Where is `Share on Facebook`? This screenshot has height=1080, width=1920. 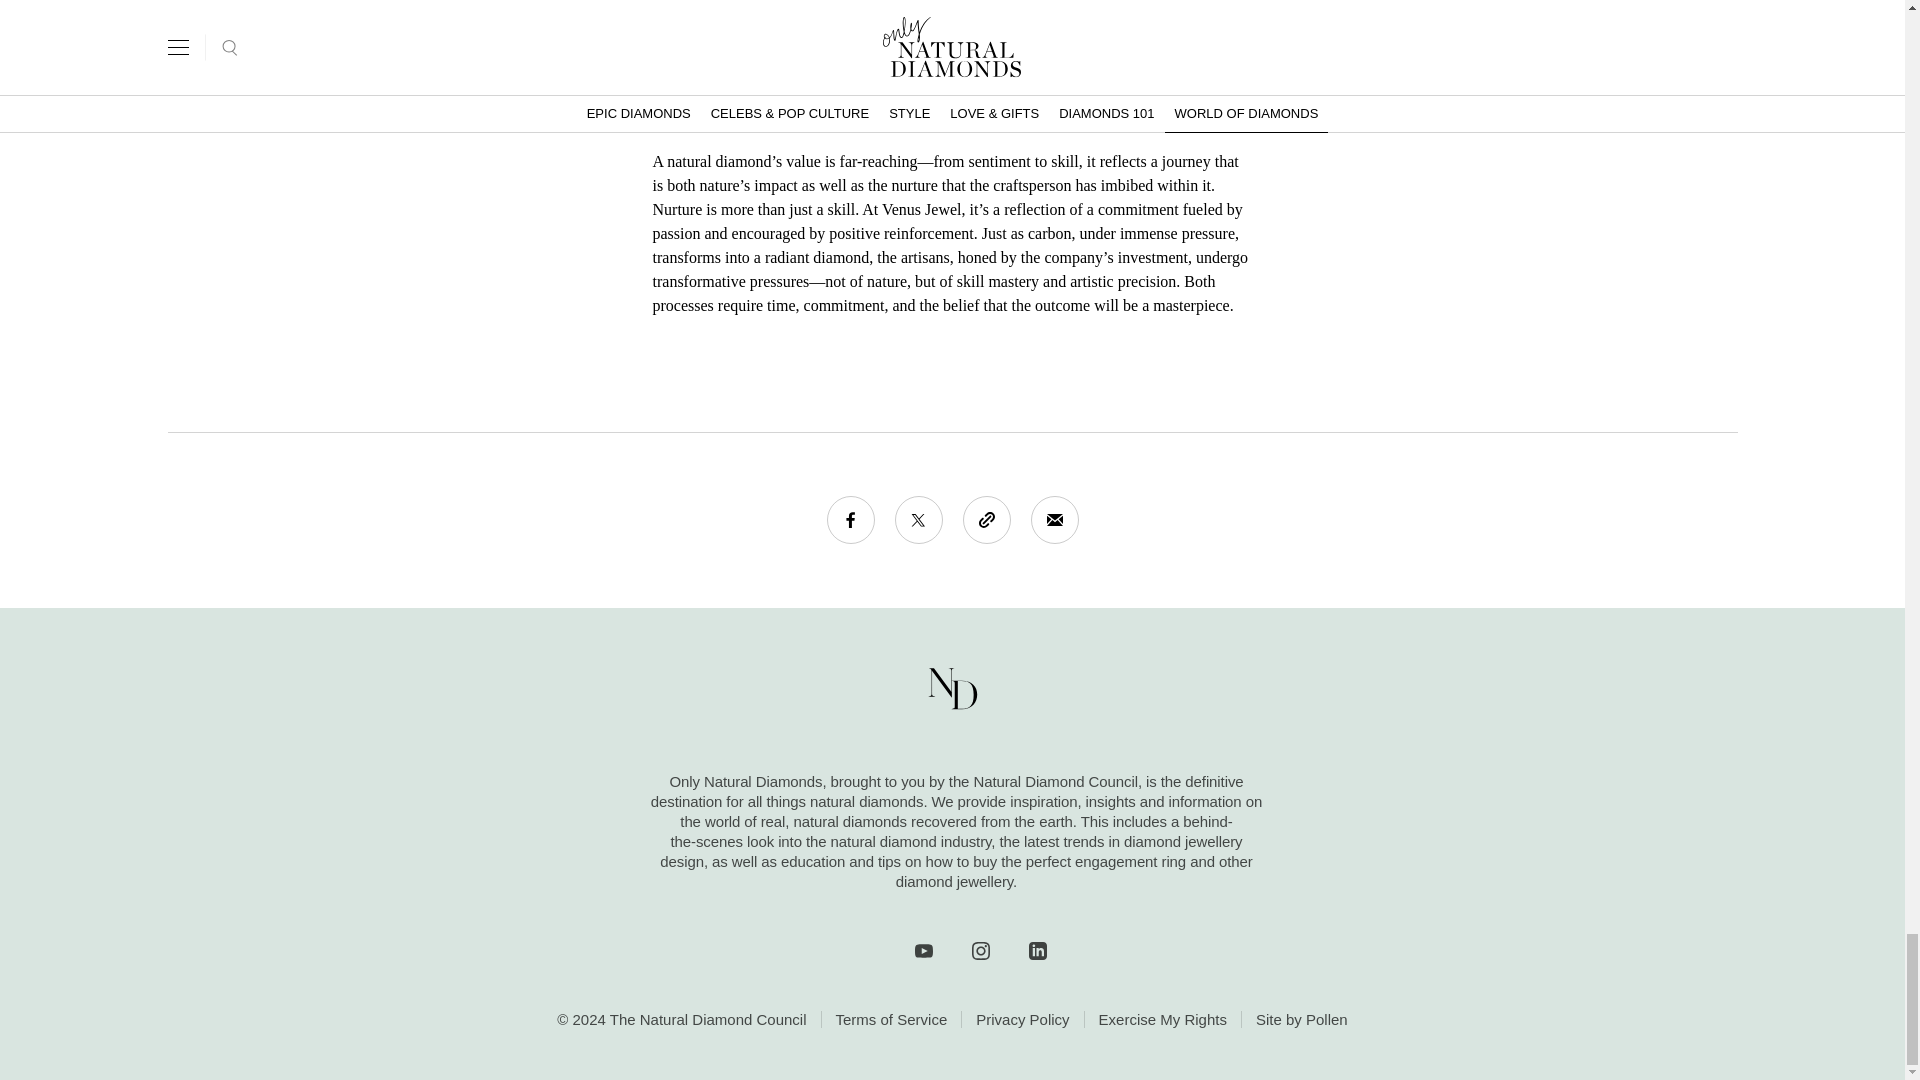
Share on Facebook is located at coordinates (849, 520).